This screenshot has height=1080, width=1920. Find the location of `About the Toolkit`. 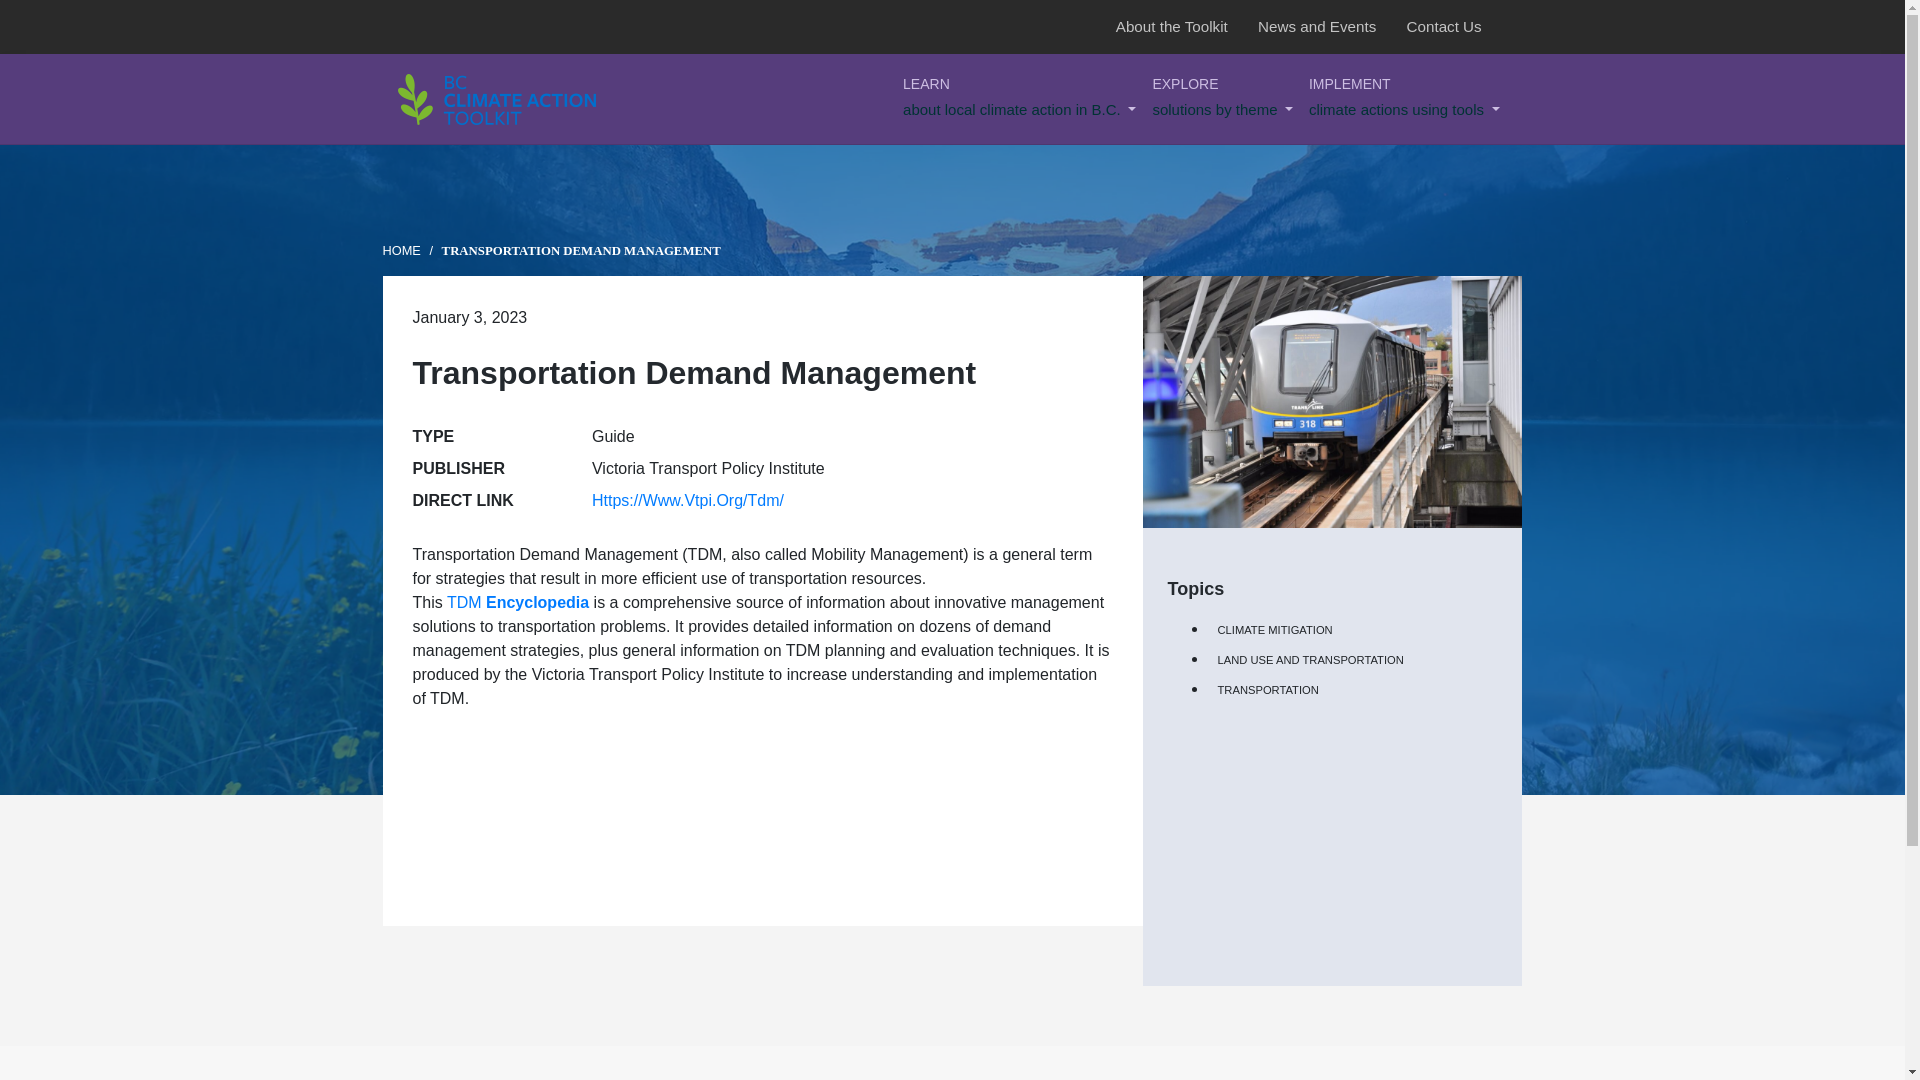

About the Toolkit is located at coordinates (1457, 26).